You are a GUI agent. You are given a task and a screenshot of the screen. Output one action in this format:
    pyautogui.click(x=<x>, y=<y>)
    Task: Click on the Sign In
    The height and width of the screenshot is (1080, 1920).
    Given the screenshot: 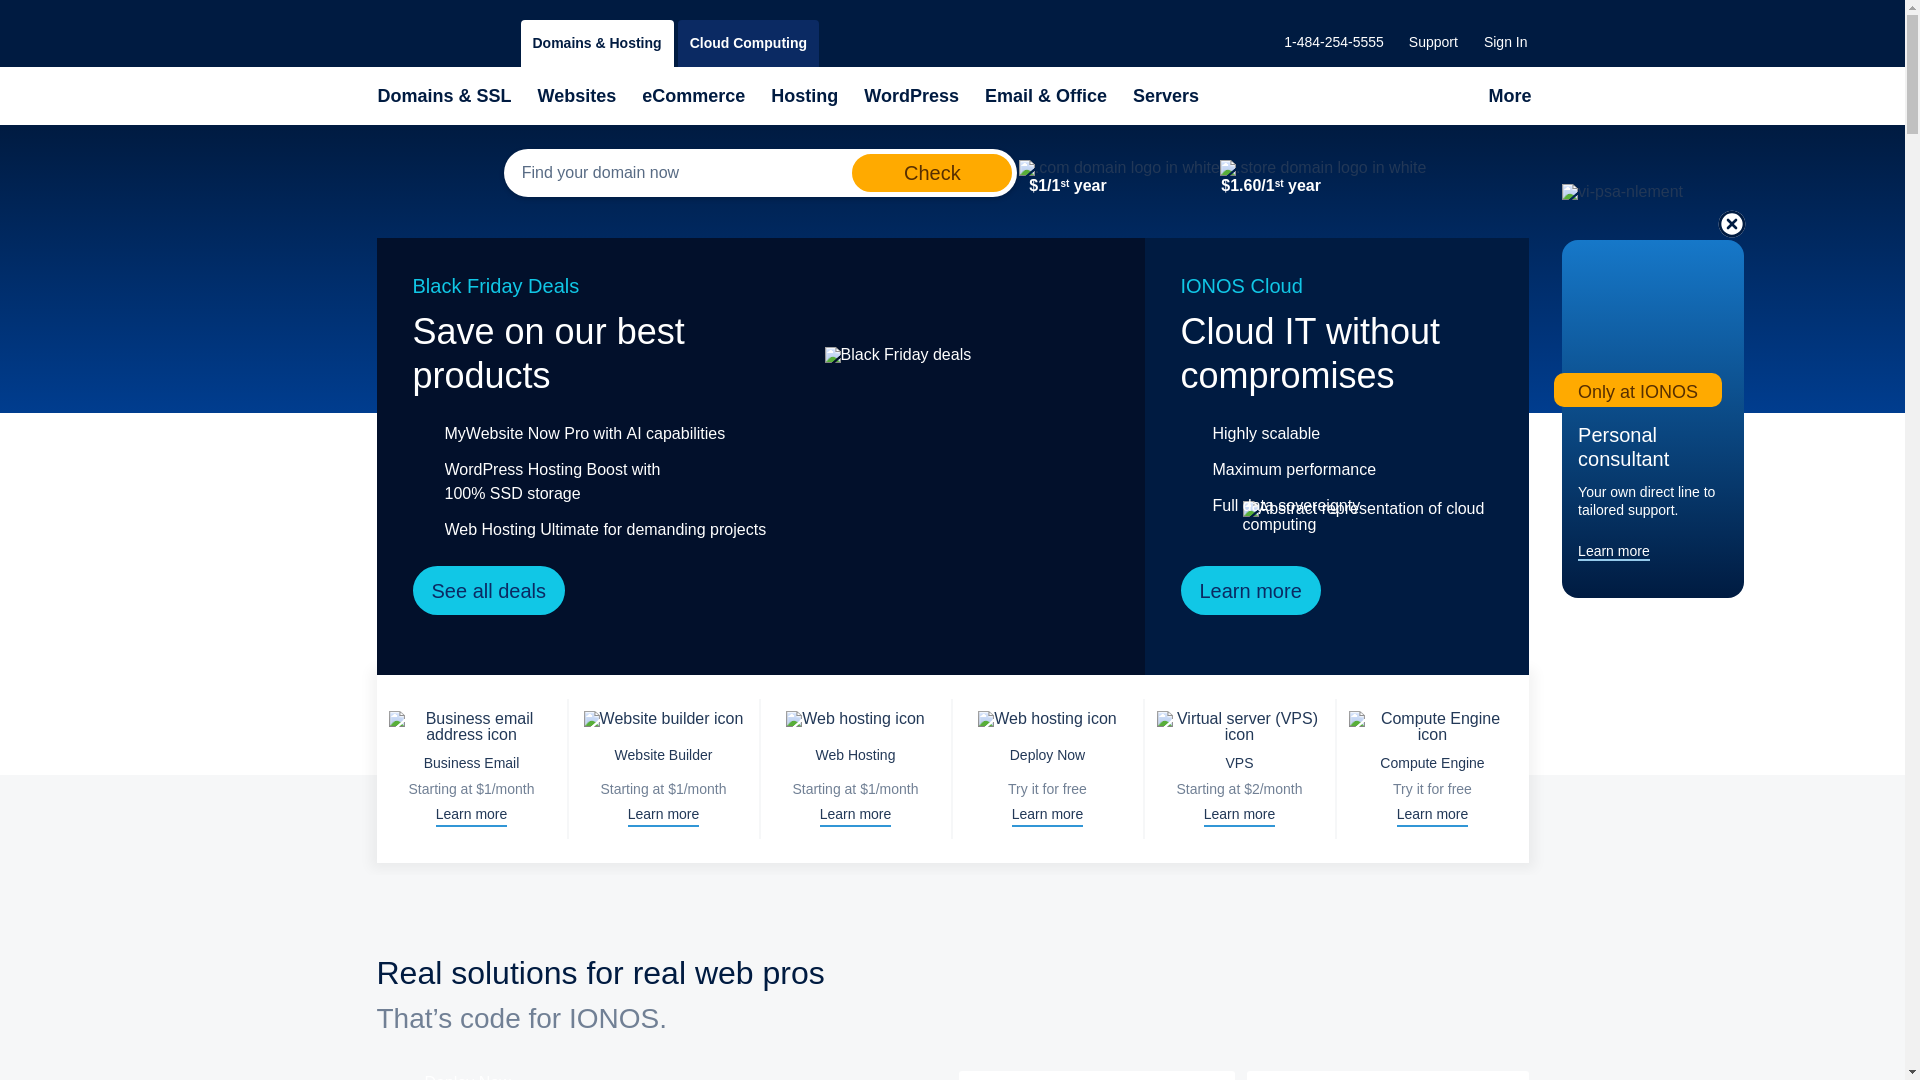 What is the action you would take?
    pyautogui.click(x=1506, y=42)
    